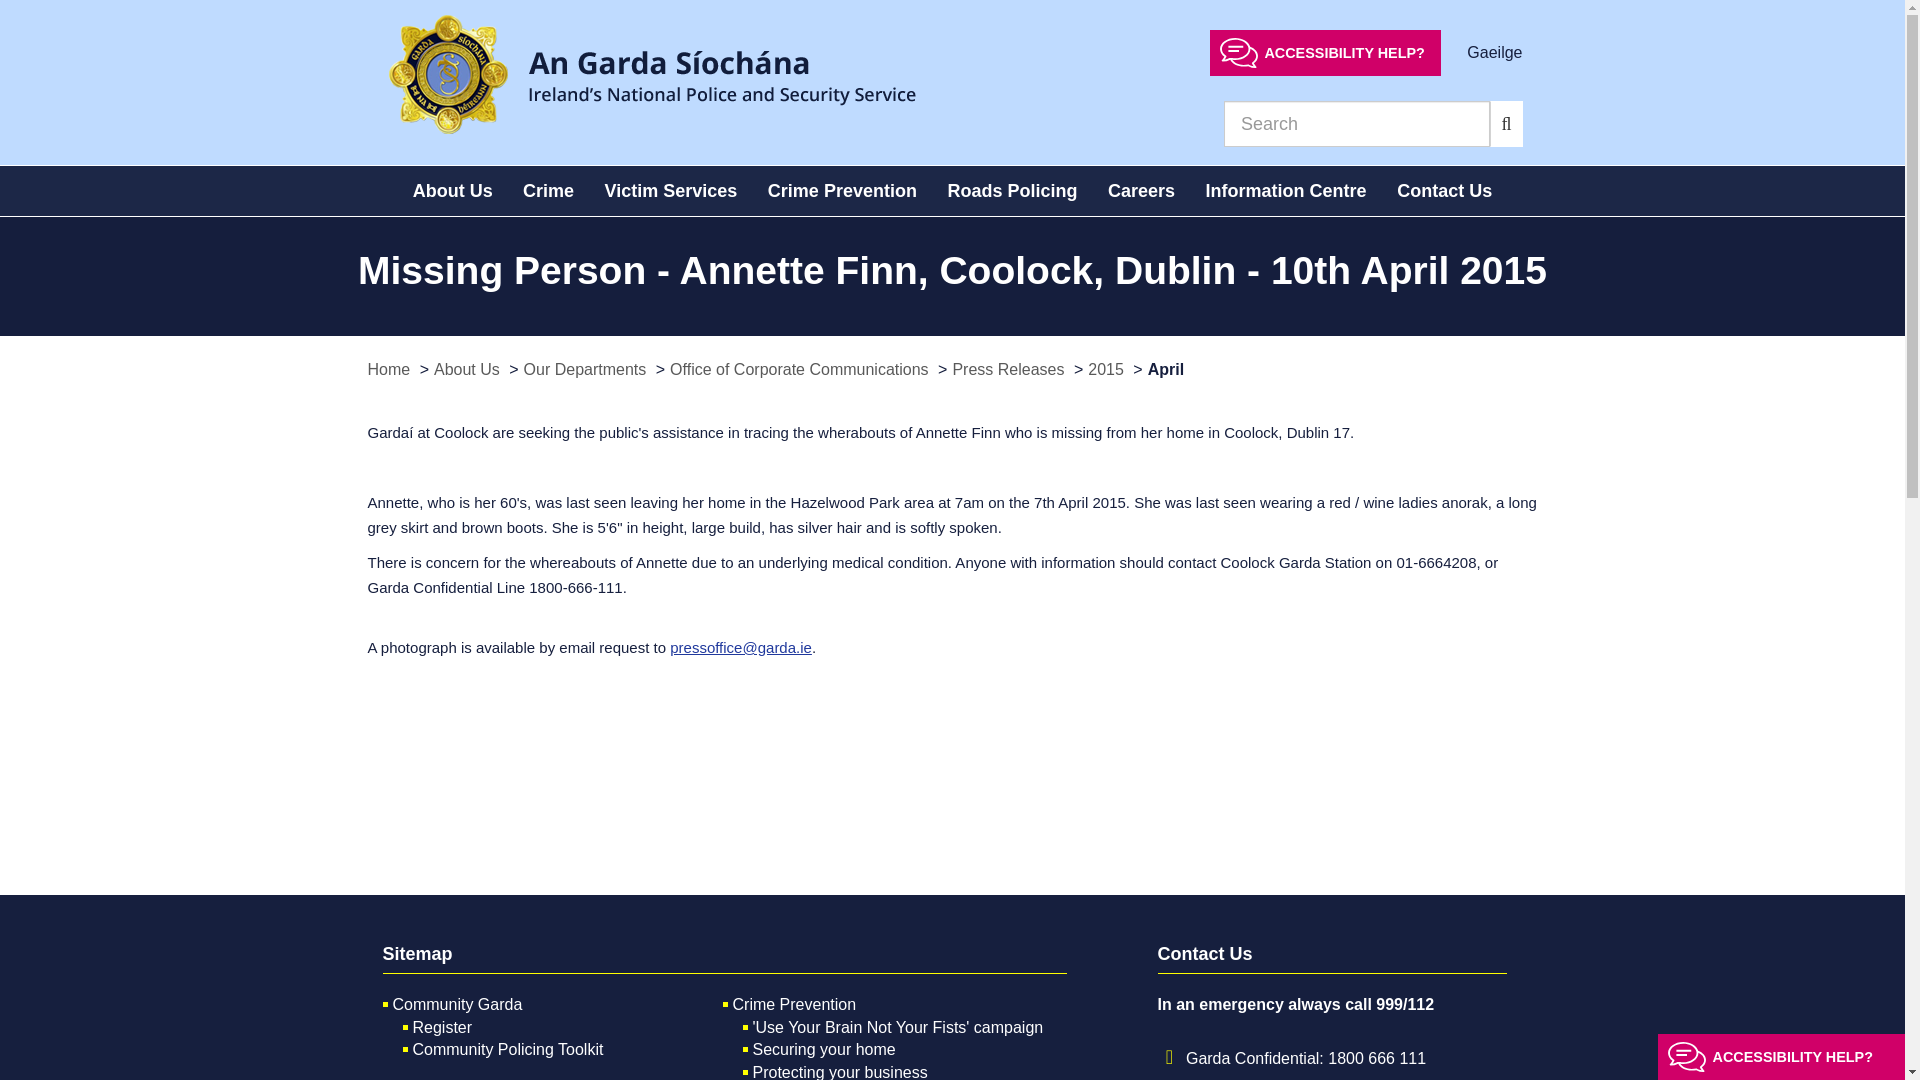 The width and height of the screenshot is (1920, 1080). Describe the element at coordinates (1325, 52) in the screenshot. I see `ACCESSIBILITY HELP?` at that location.